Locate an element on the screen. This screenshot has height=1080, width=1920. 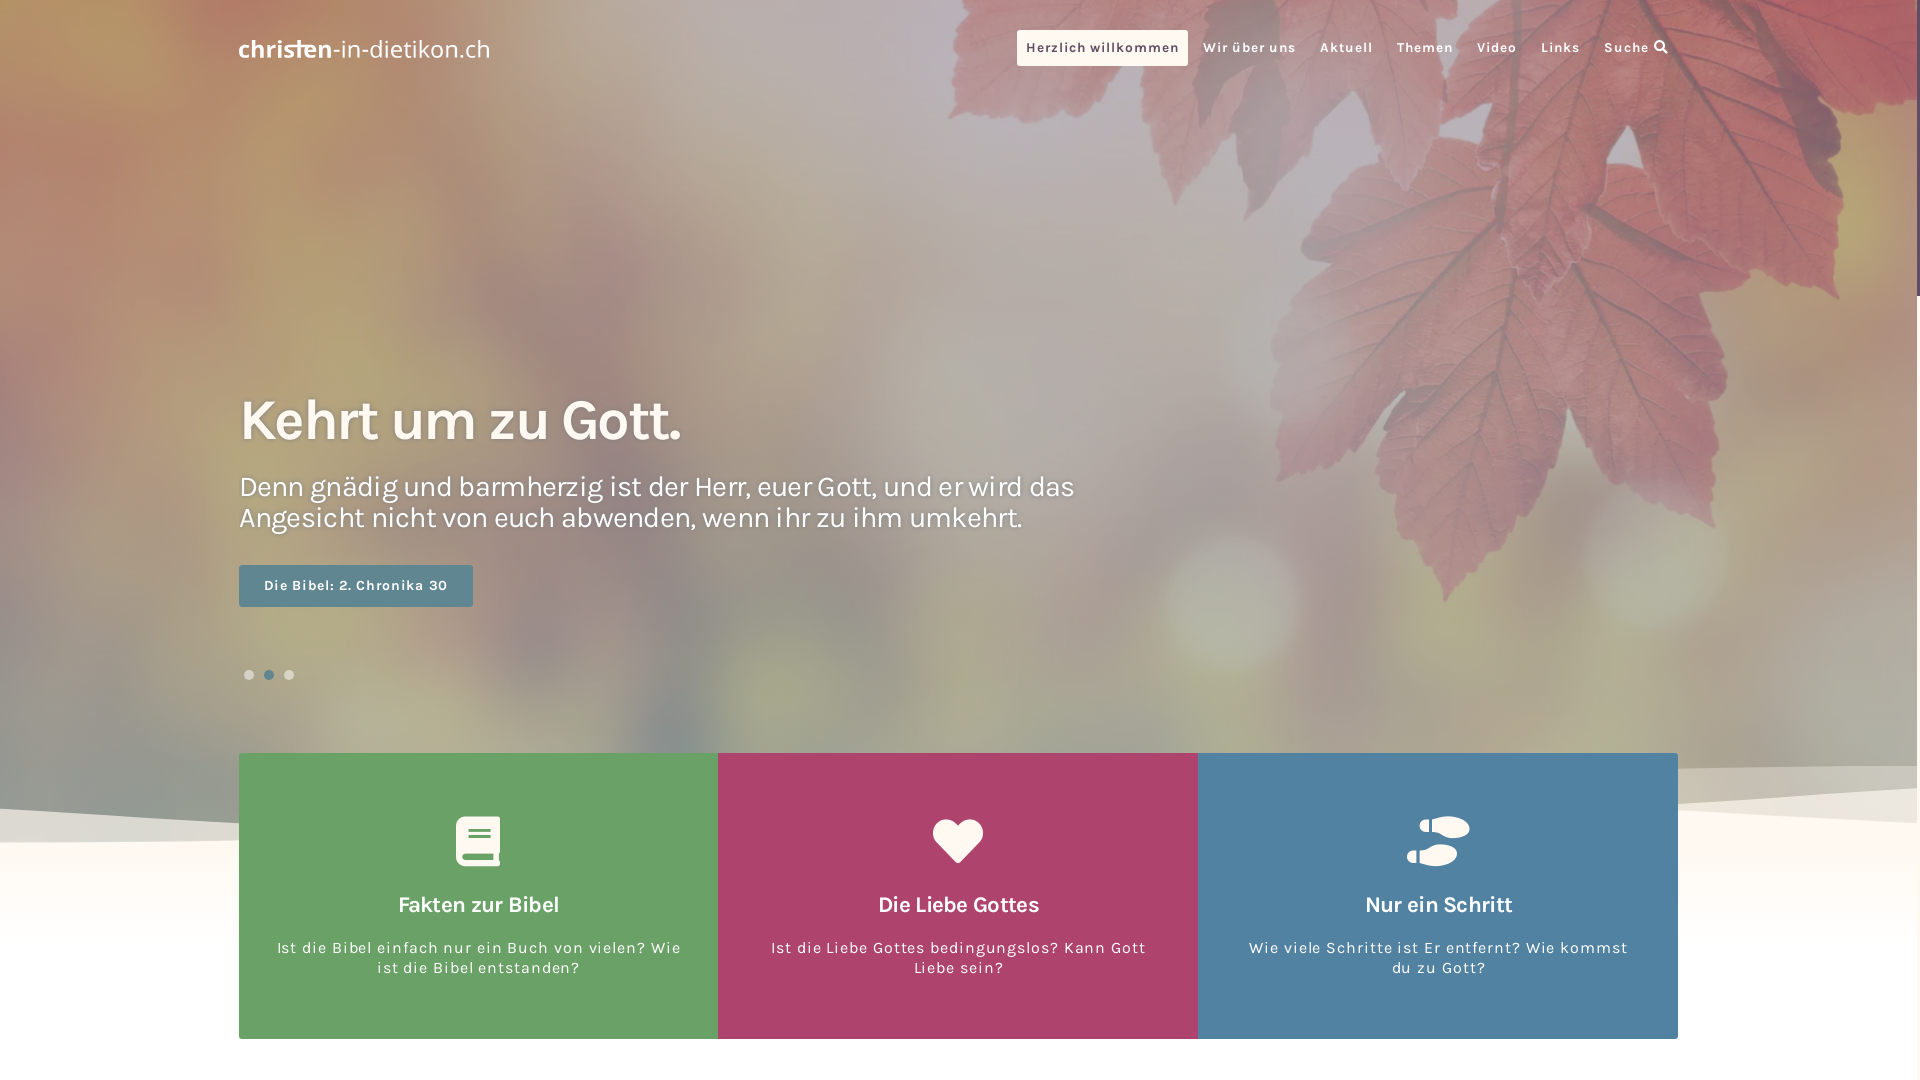
Suche is located at coordinates (1636, 48).